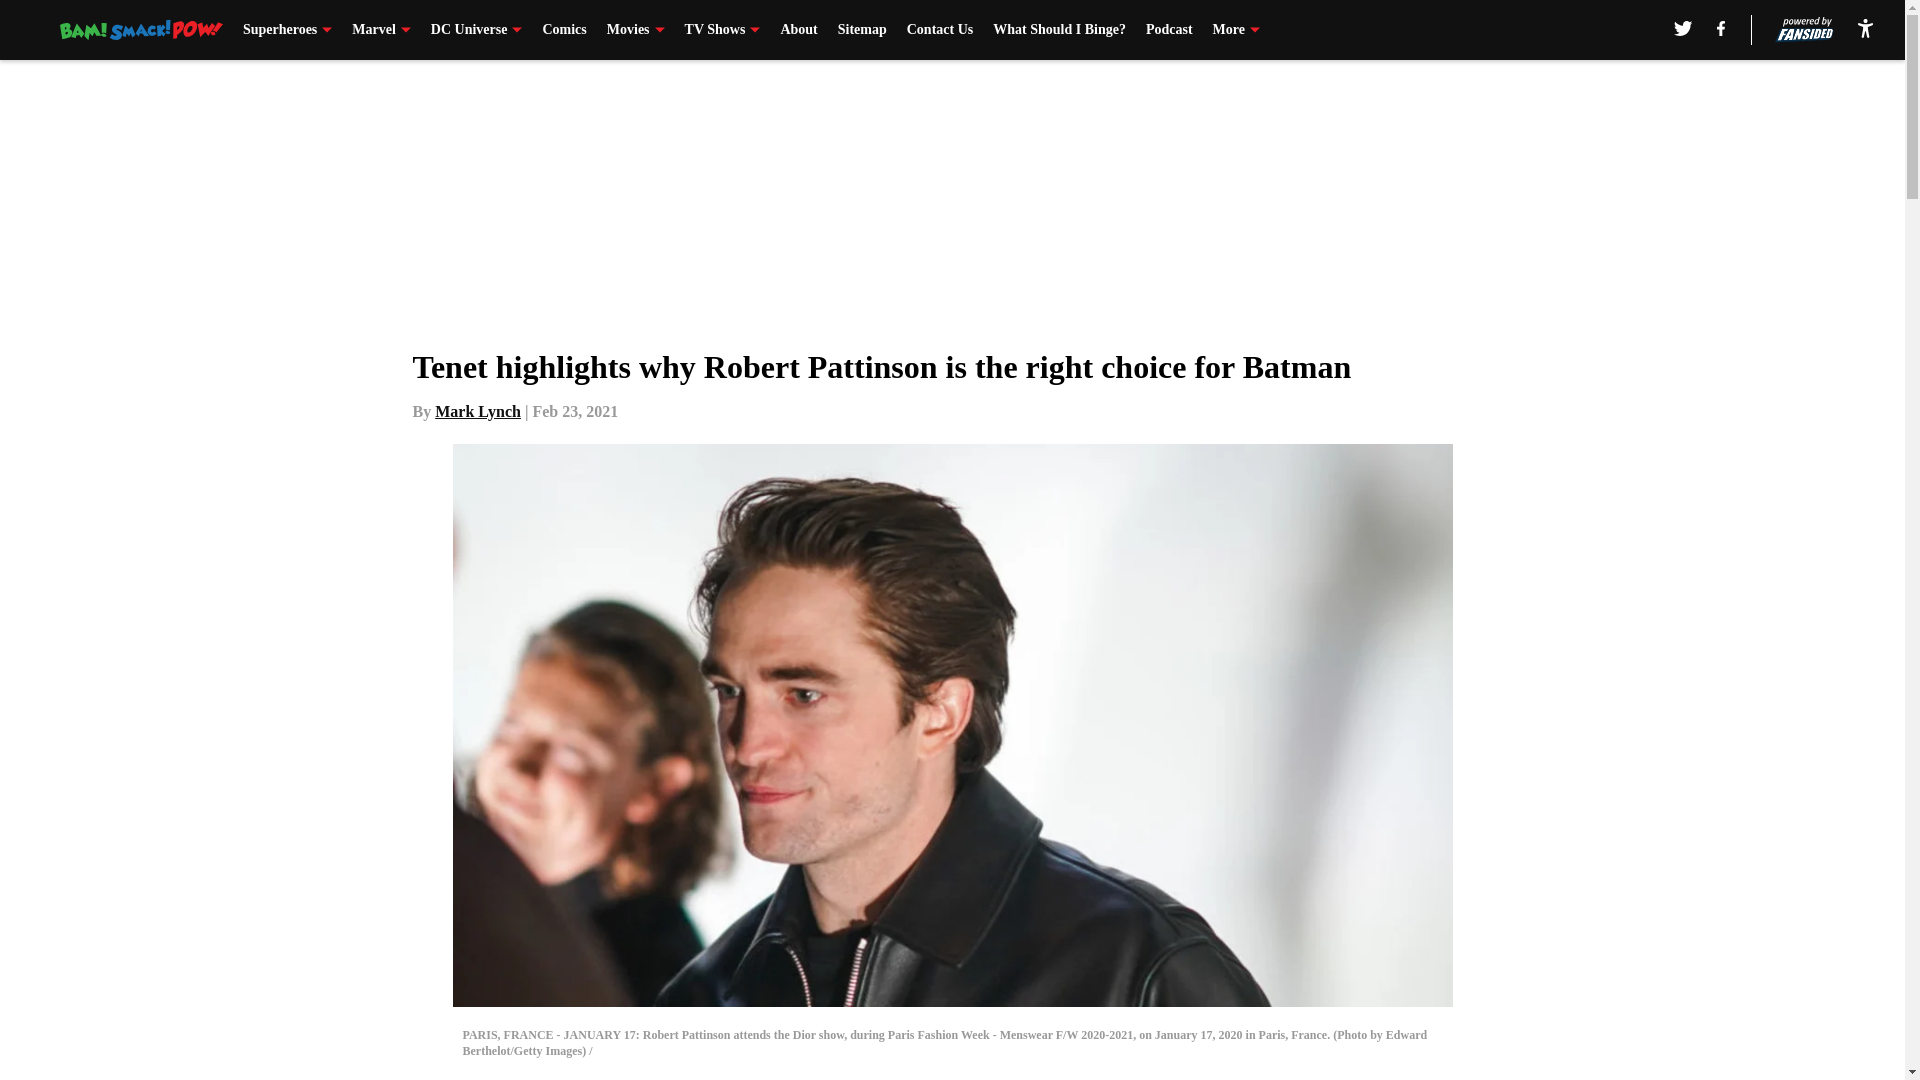 Image resolution: width=1920 pixels, height=1080 pixels. I want to click on Contact Us, so click(940, 30).